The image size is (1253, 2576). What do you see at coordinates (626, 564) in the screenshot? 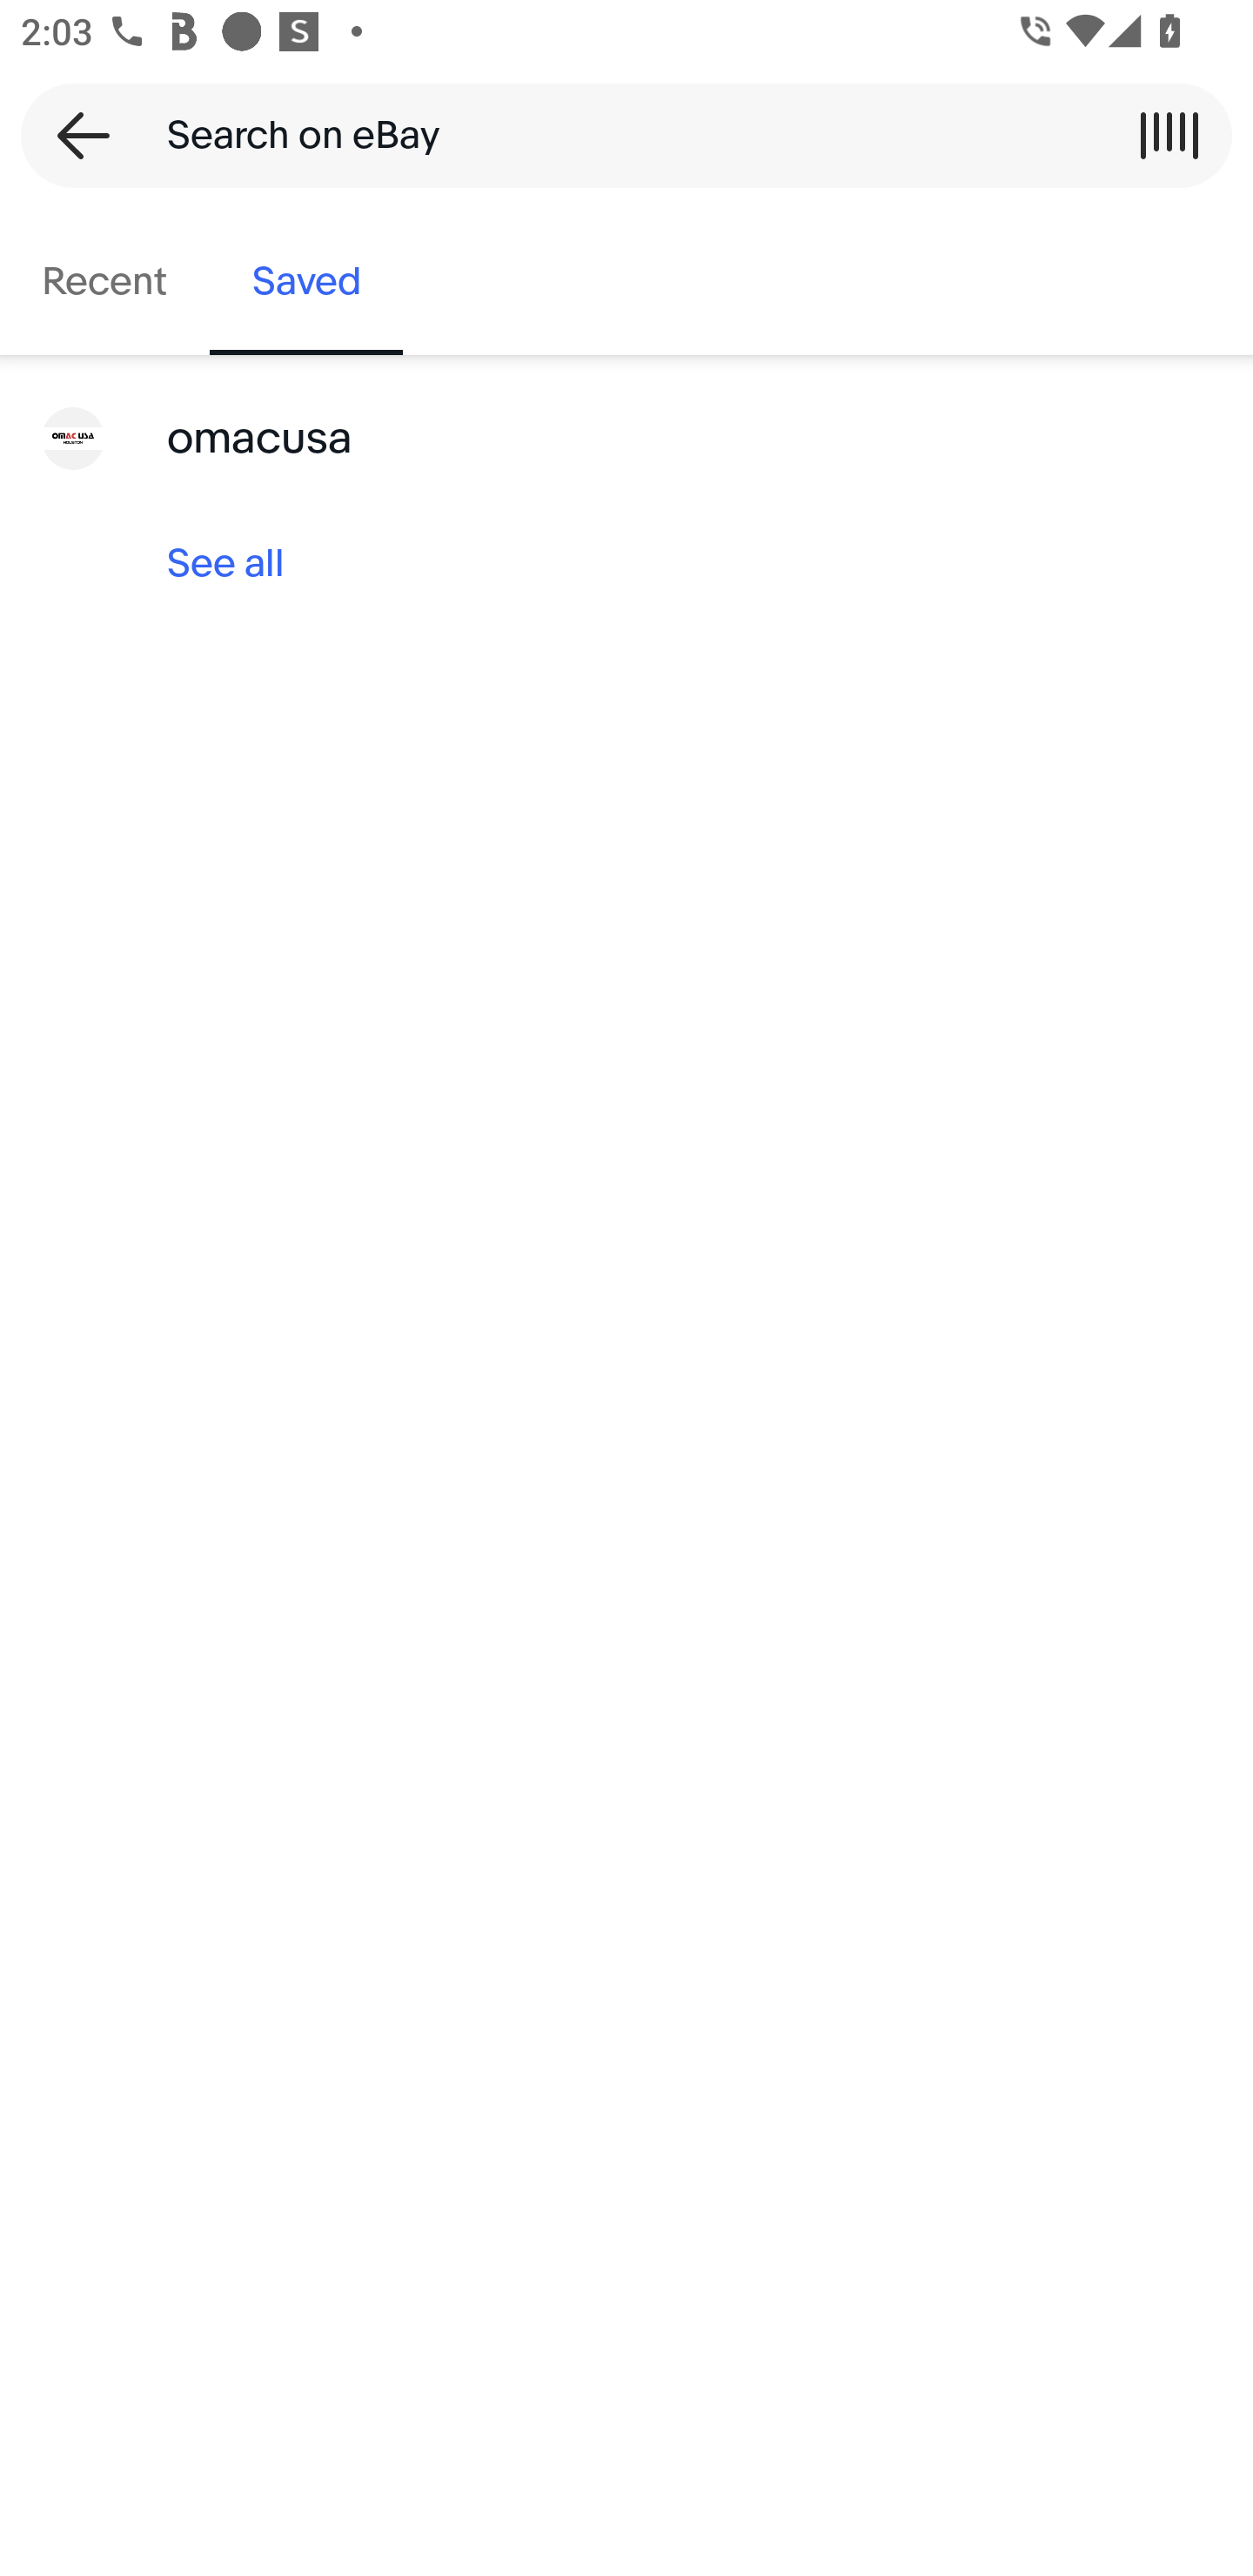
I see `See all See all members` at bounding box center [626, 564].